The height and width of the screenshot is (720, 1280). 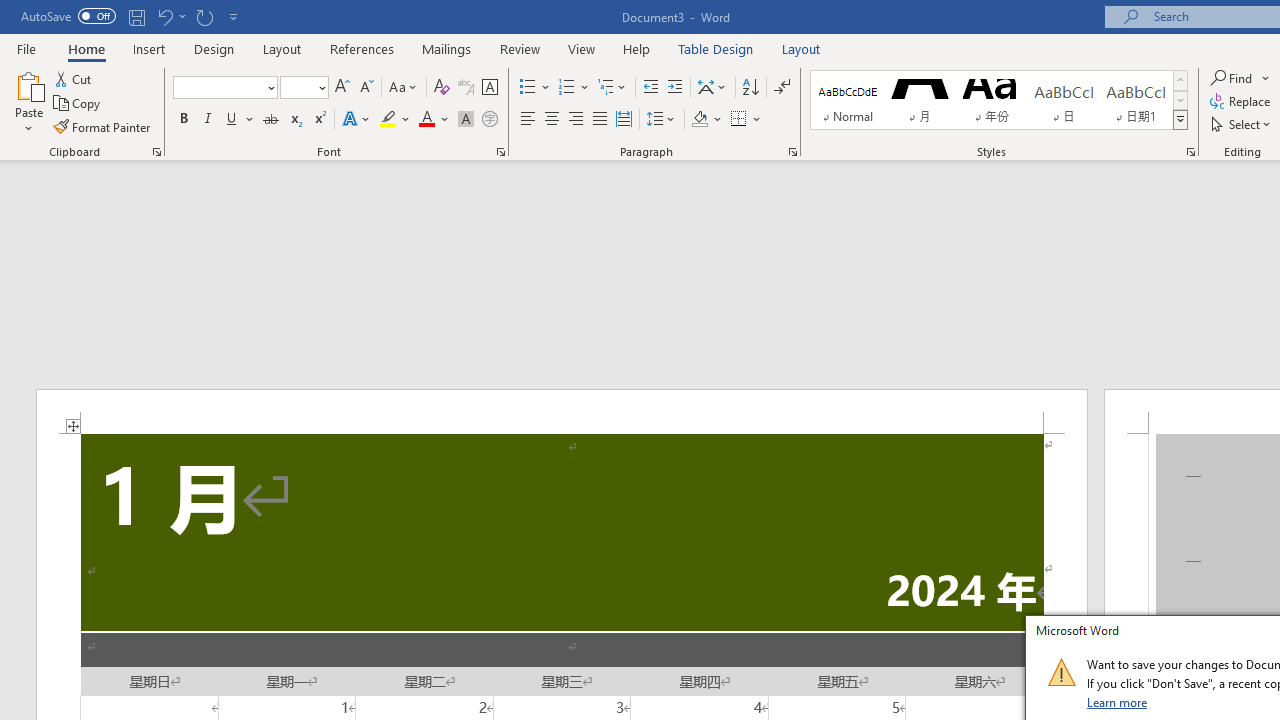 I want to click on Select, so click(x=1242, y=124).